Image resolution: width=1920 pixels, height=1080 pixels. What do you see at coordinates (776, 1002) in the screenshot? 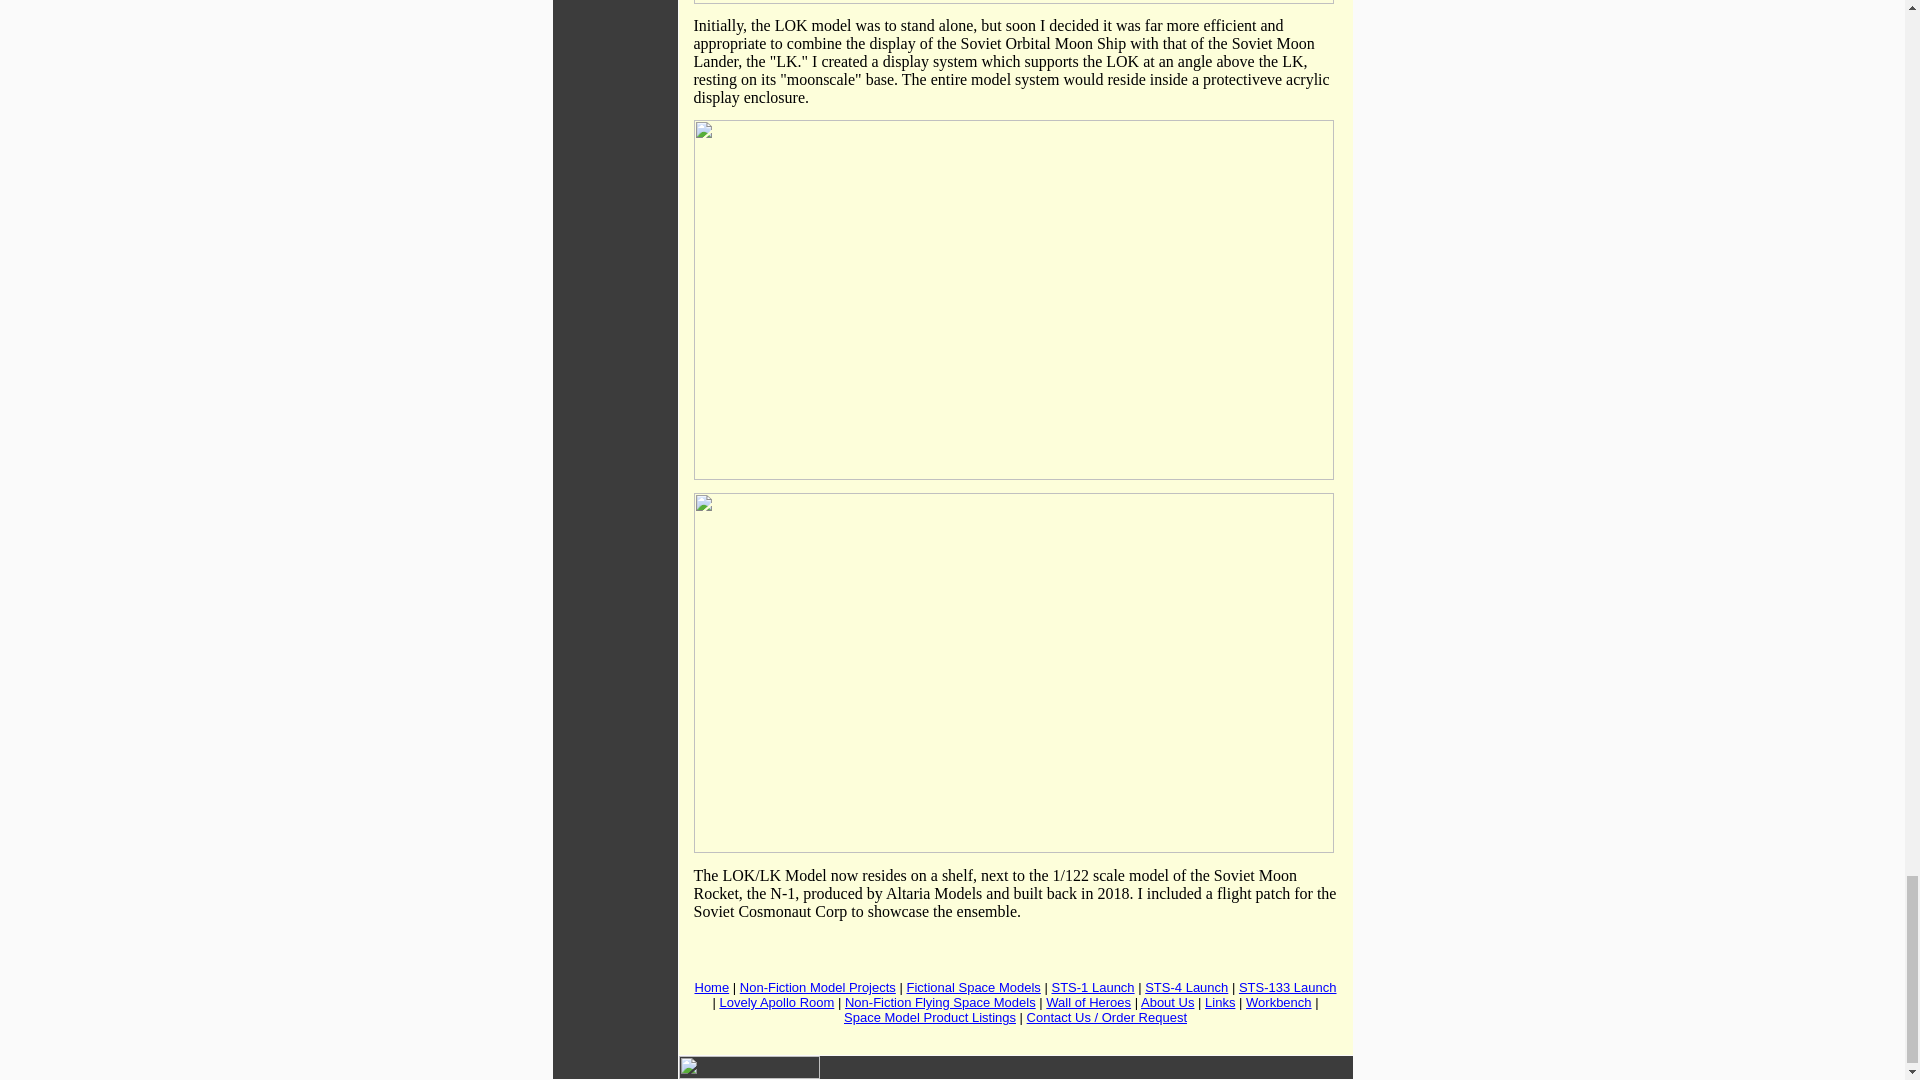
I see `Lovely Apollo Room` at bounding box center [776, 1002].